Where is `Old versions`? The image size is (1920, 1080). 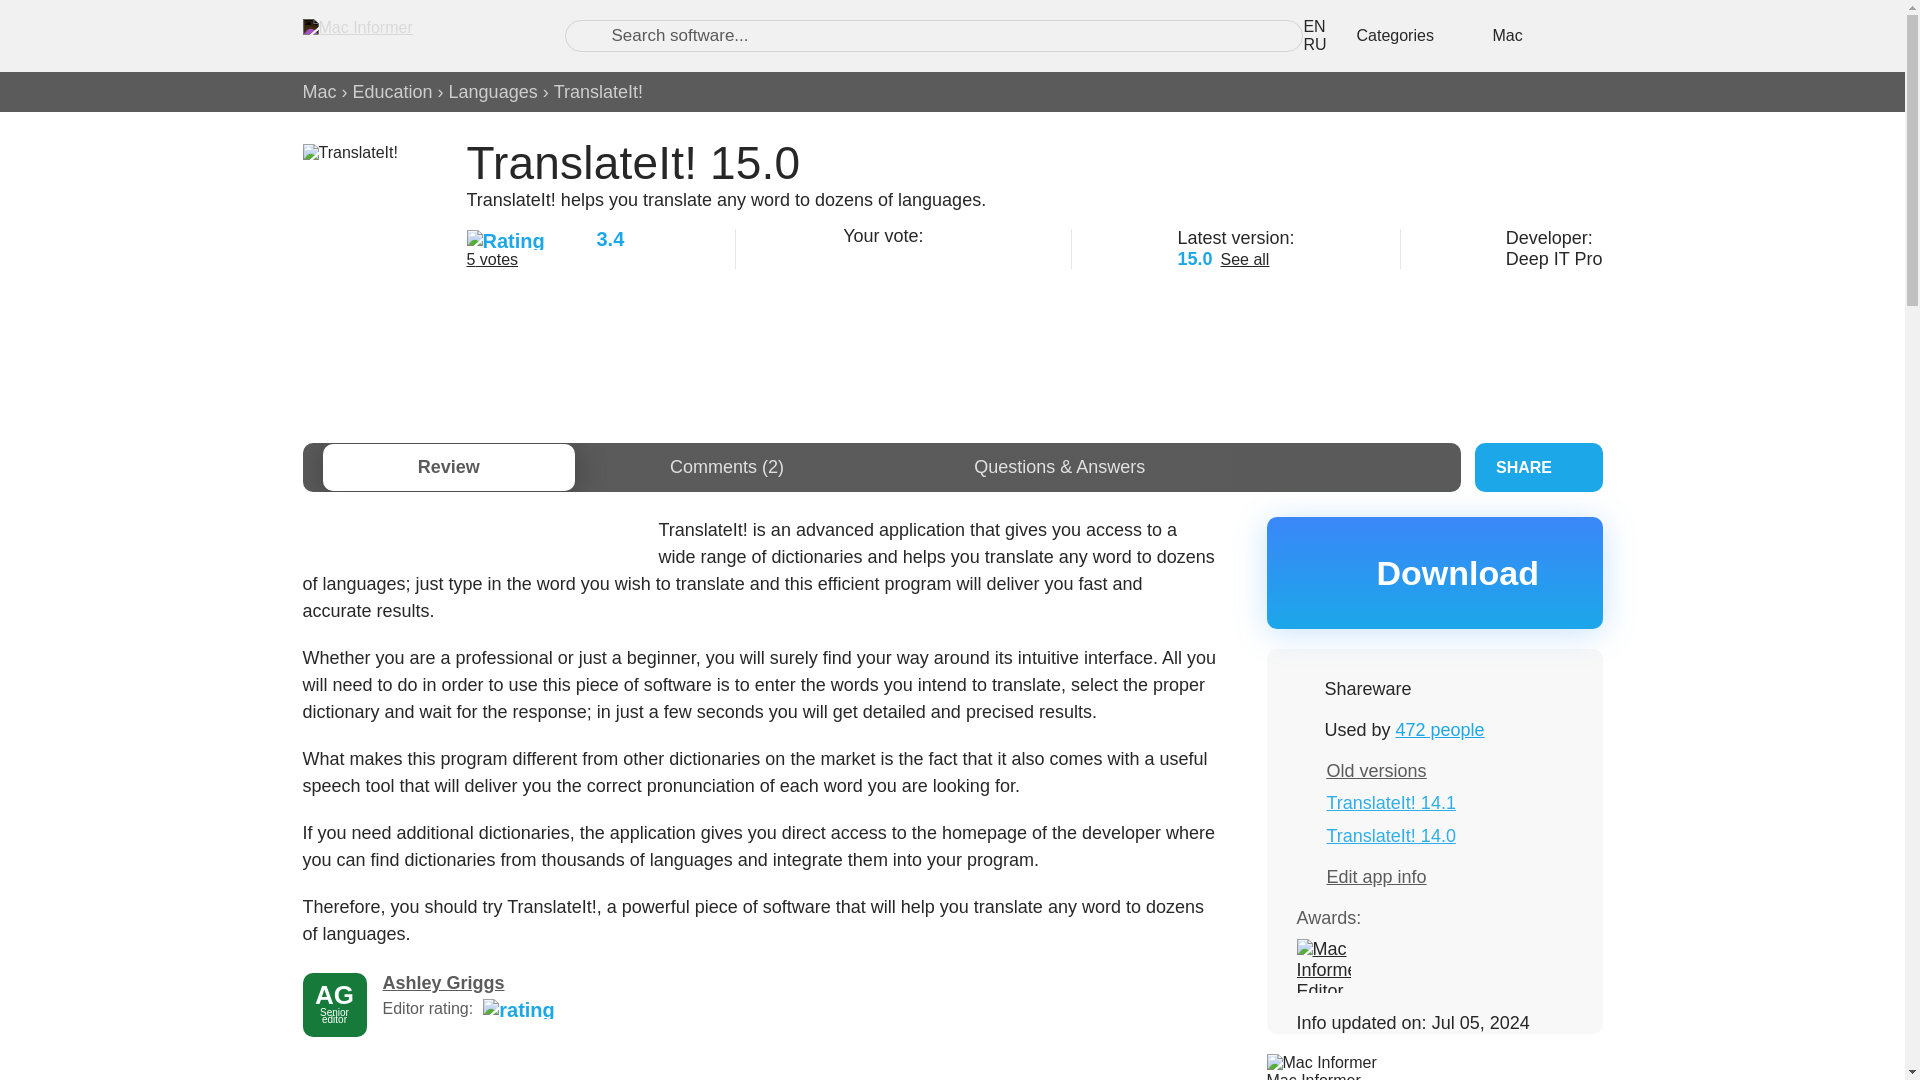 Old versions is located at coordinates (1376, 770).